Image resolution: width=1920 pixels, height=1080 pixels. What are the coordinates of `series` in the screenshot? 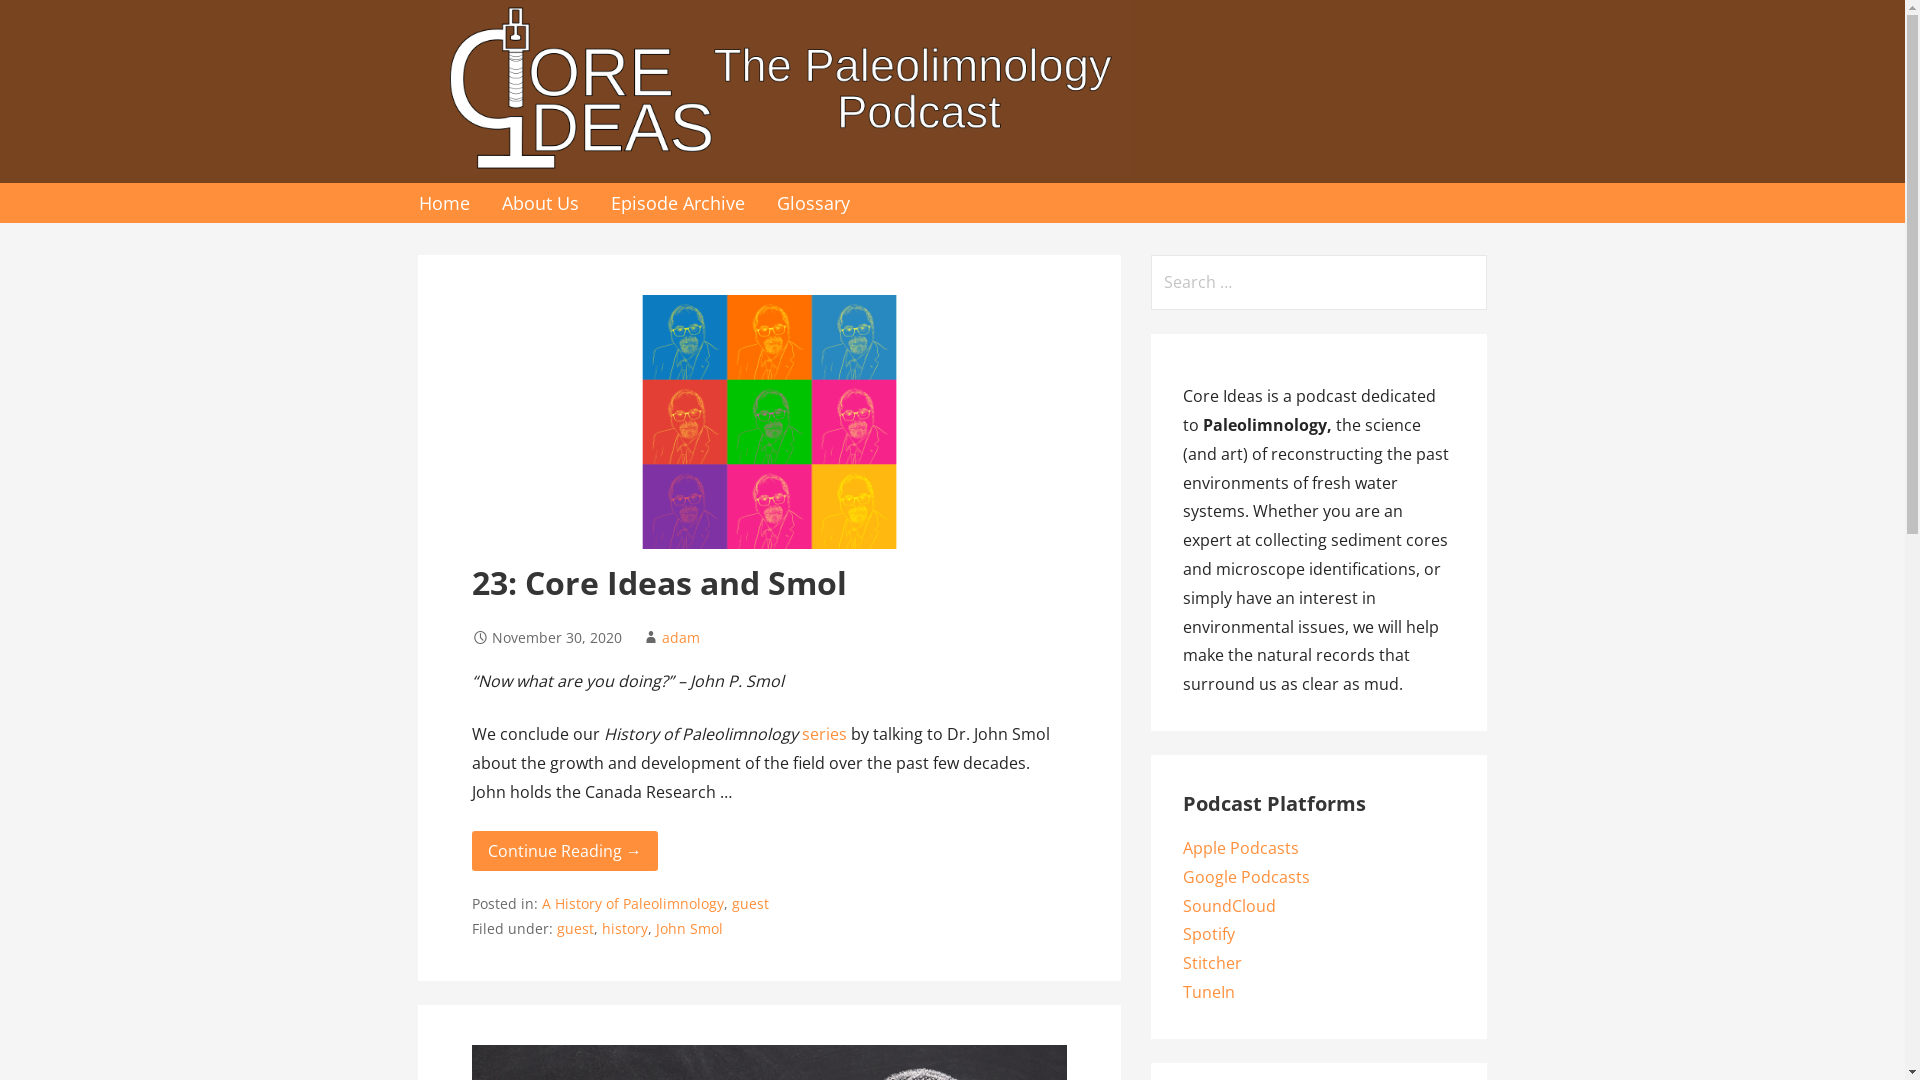 It's located at (824, 734).